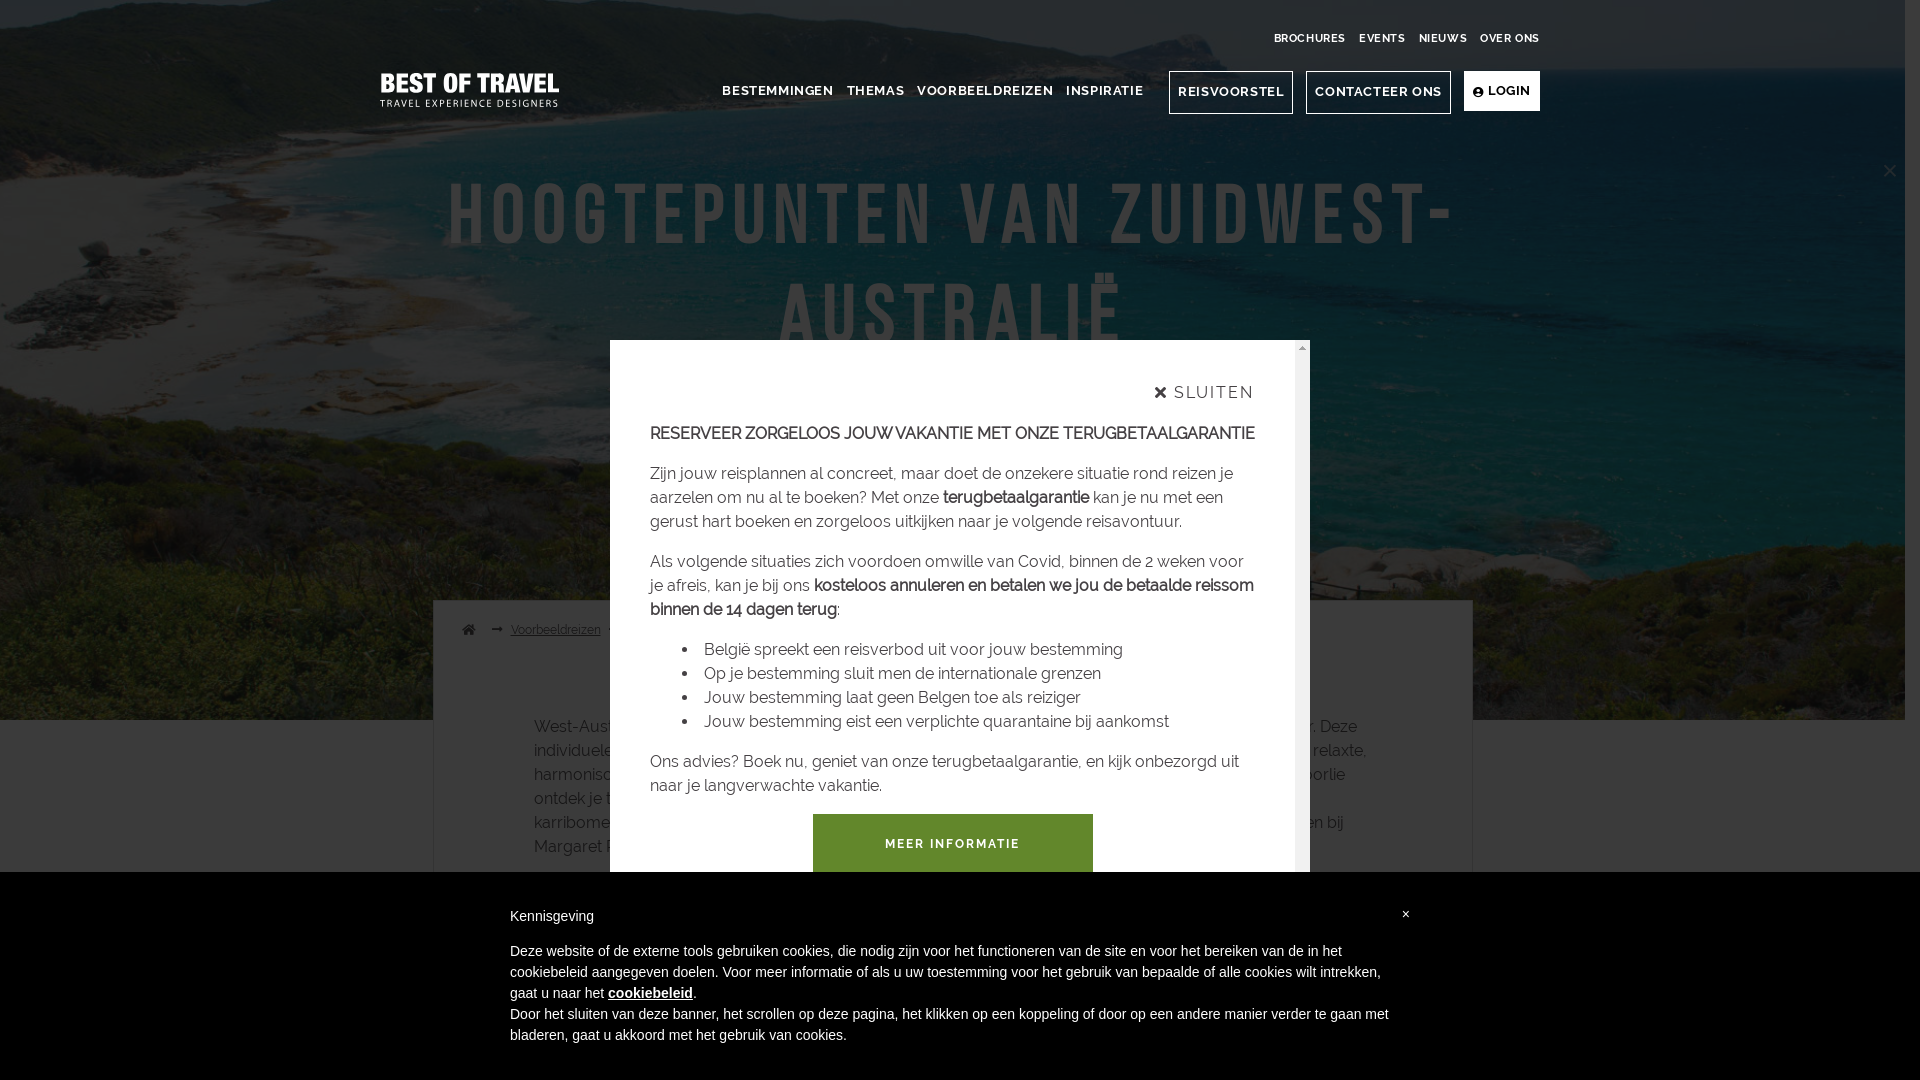 The width and height of the screenshot is (1920, 1080). I want to click on Voorbeeldreizen, so click(555, 630).